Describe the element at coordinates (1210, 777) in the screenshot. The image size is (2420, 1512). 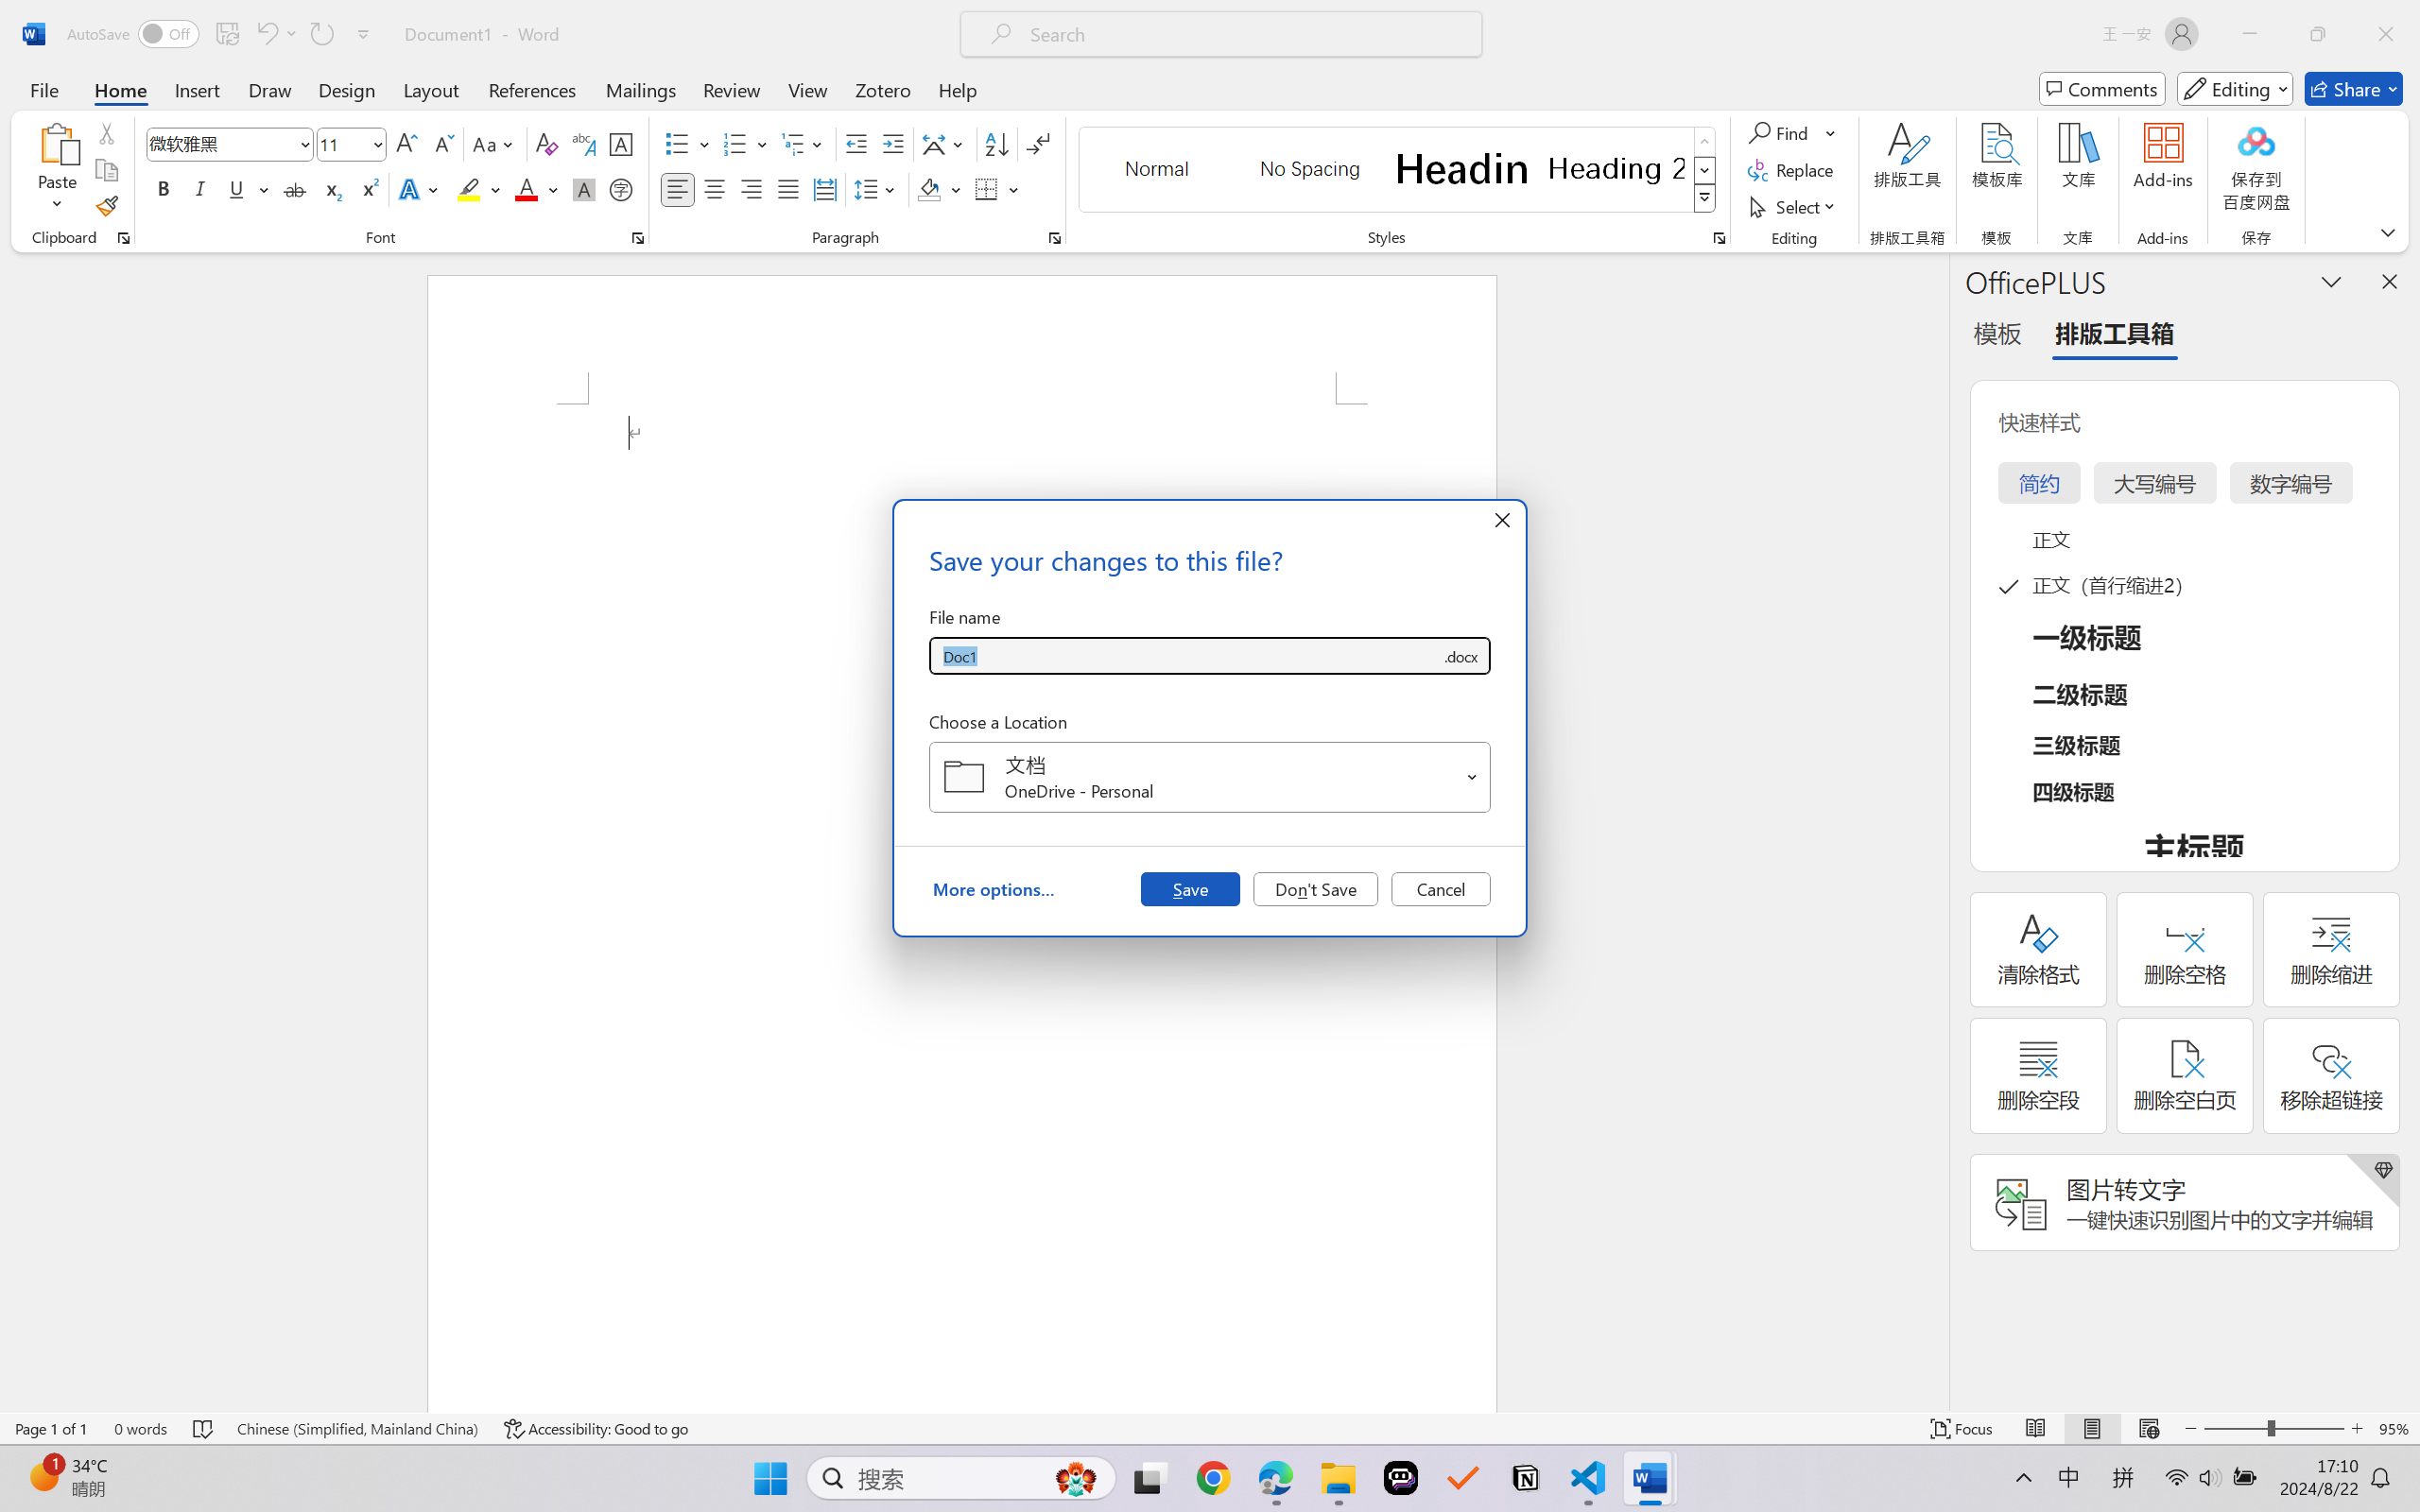
I see `Choose a Location` at that location.